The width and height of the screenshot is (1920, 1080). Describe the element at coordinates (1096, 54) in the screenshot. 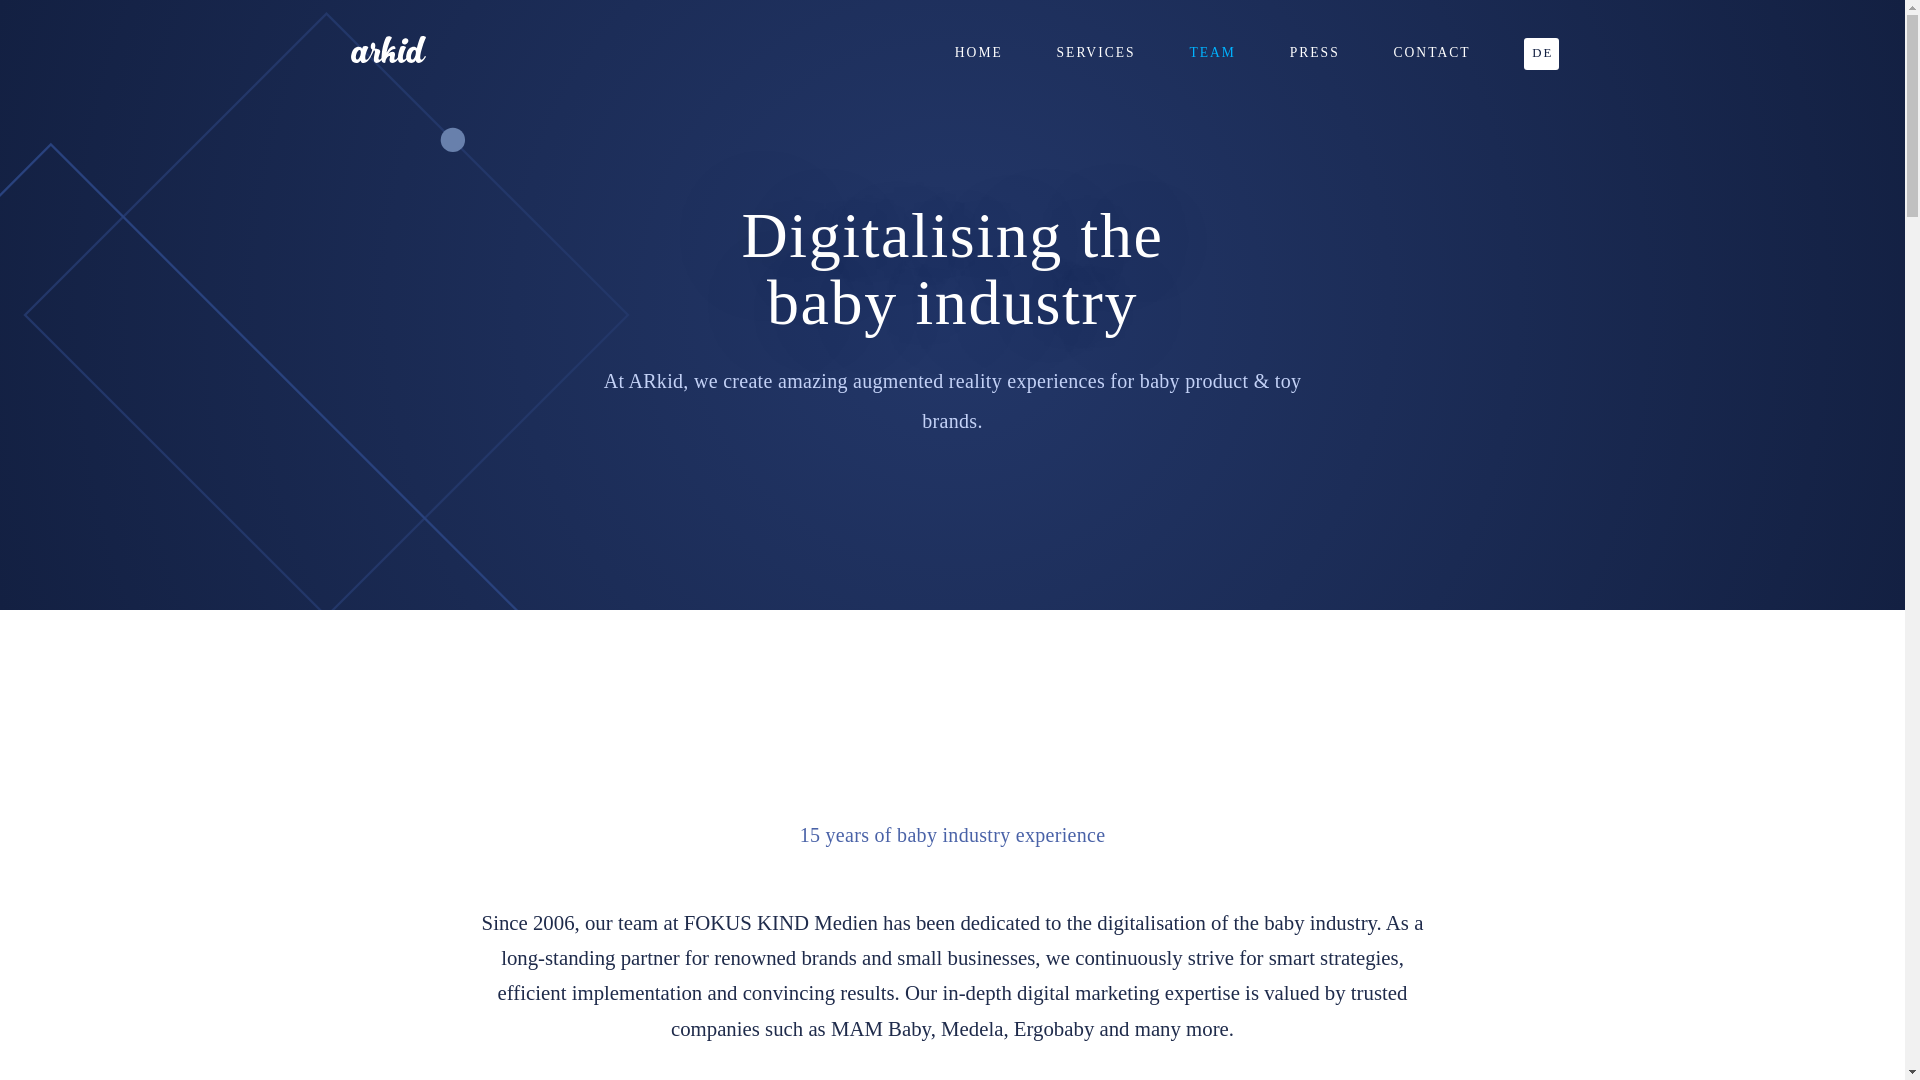

I see `SERVICES` at that location.